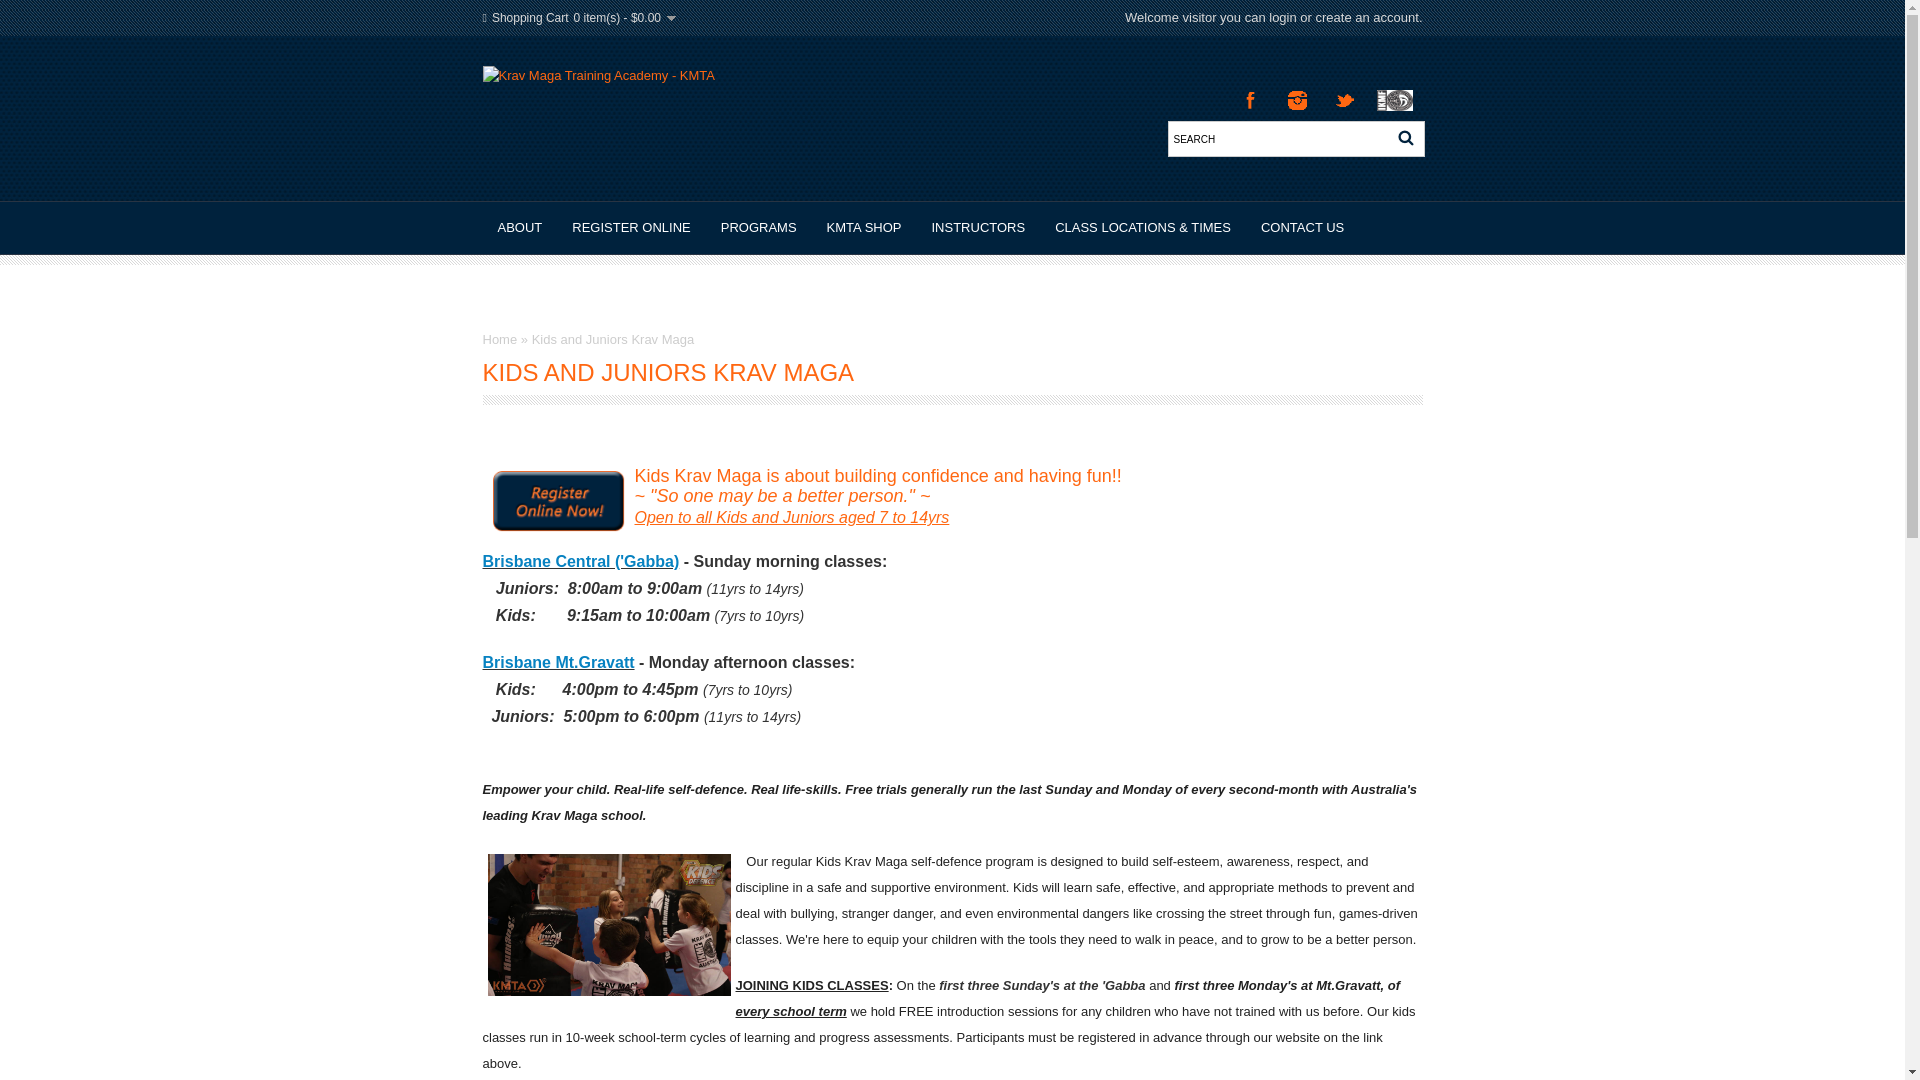 The width and height of the screenshot is (1920, 1080). I want to click on KMTA SHOP, so click(864, 228).